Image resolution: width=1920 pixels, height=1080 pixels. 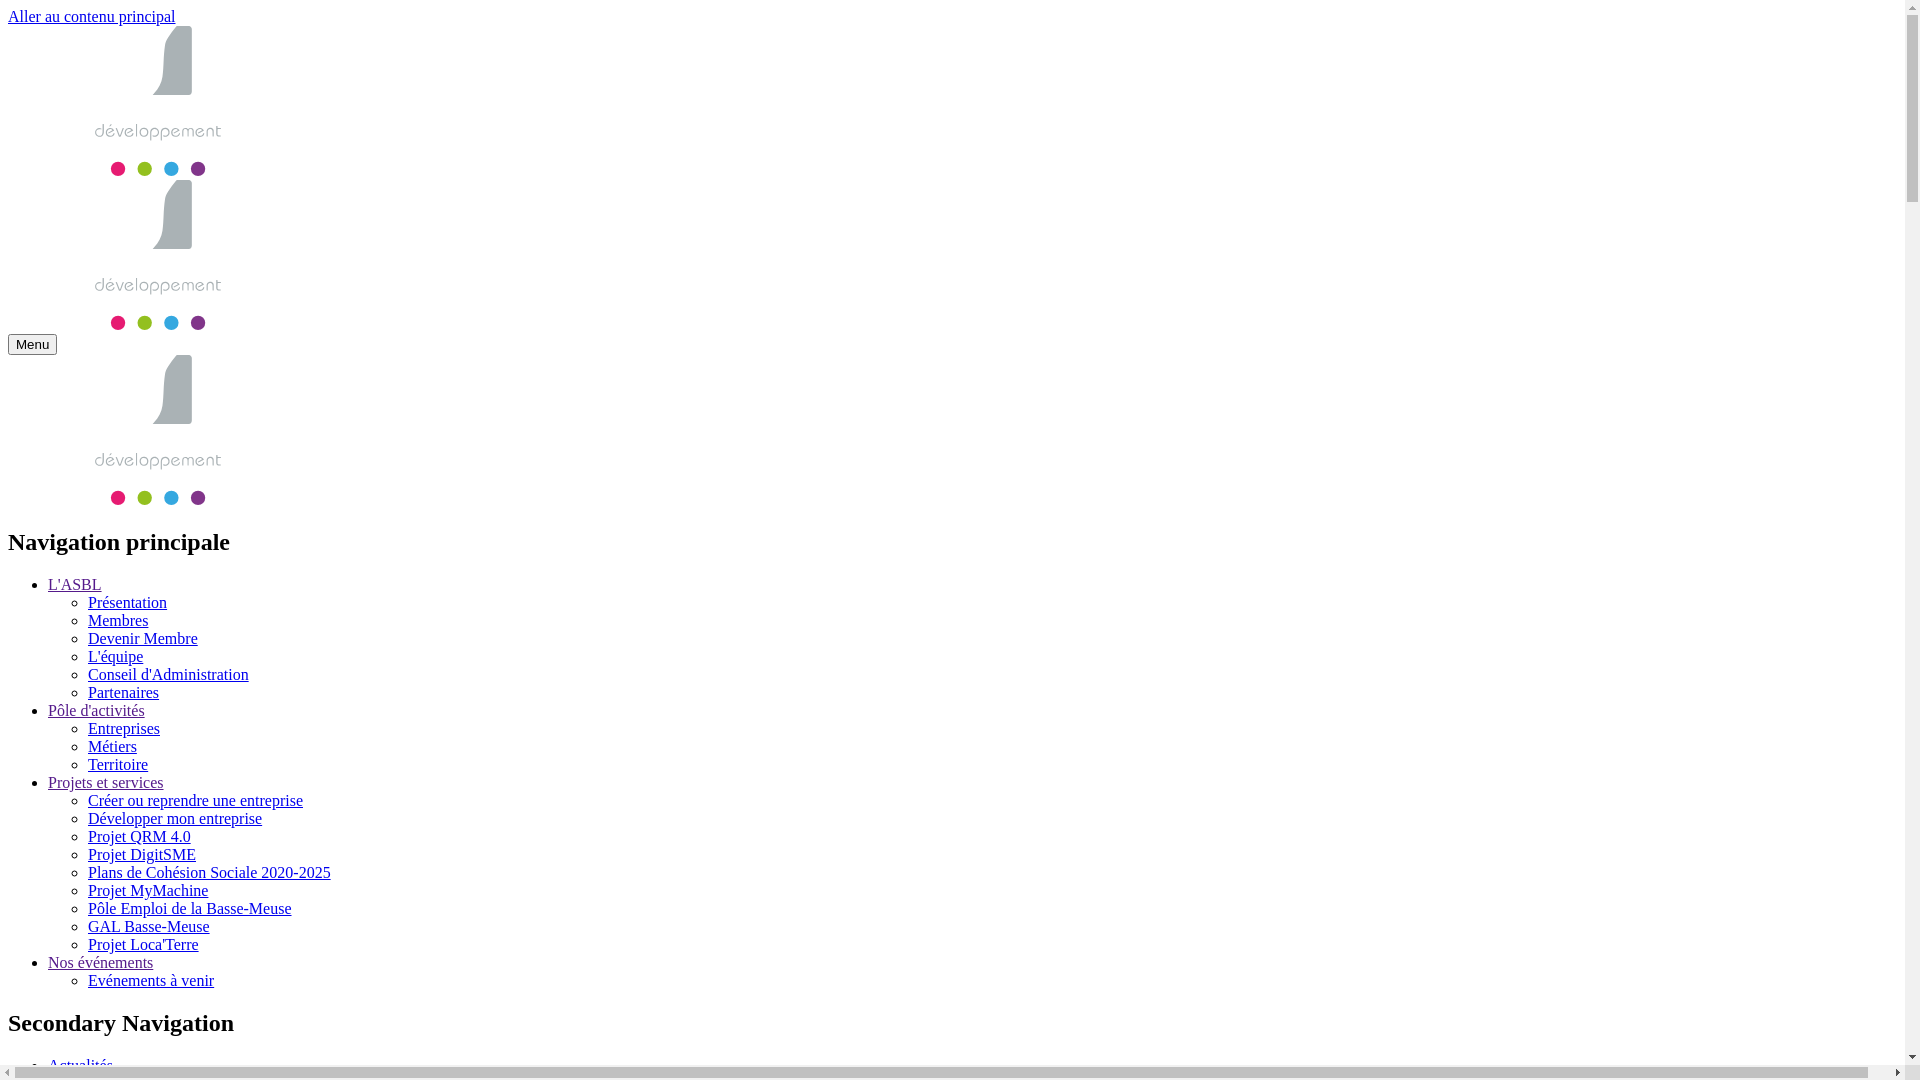 I want to click on Territoire, so click(x=118, y=764).